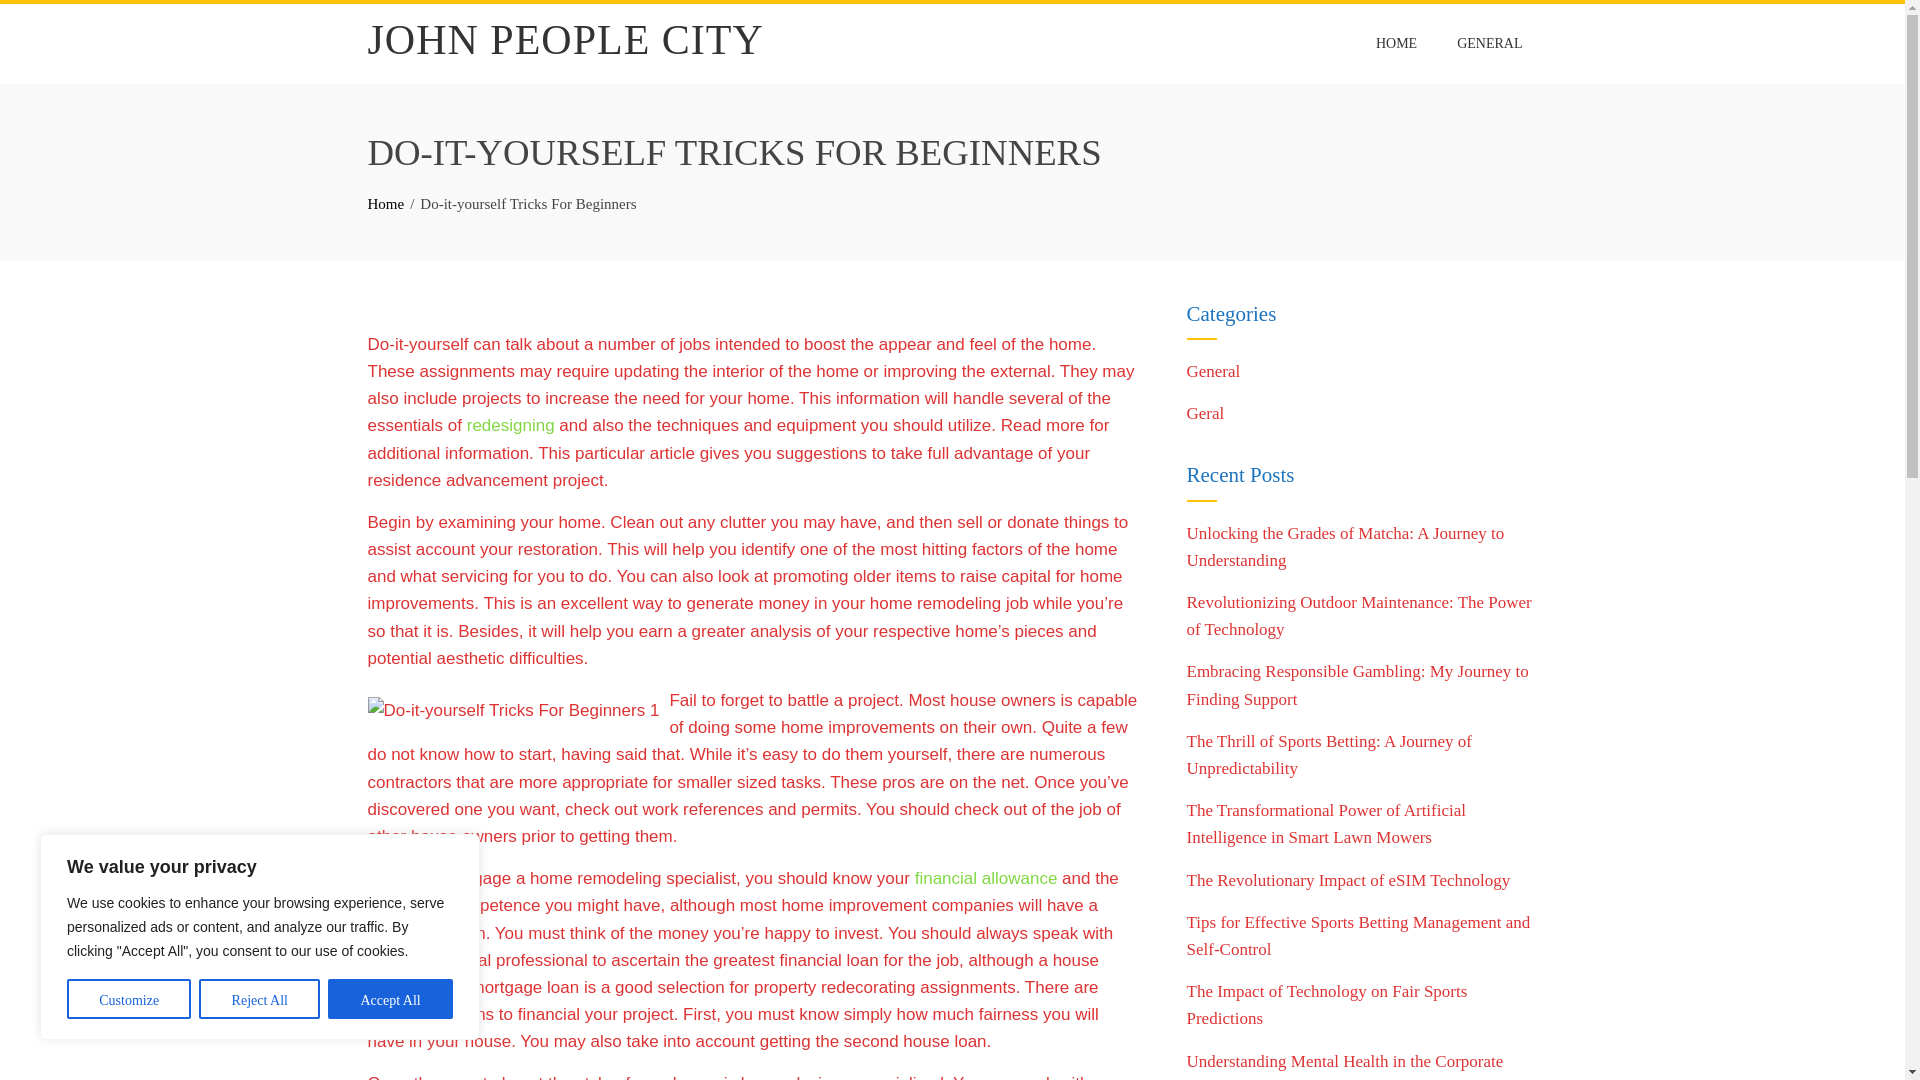 The image size is (1920, 1080). Describe the element at coordinates (1489, 43) in the screenshot. I see `GENERAL` at that location.